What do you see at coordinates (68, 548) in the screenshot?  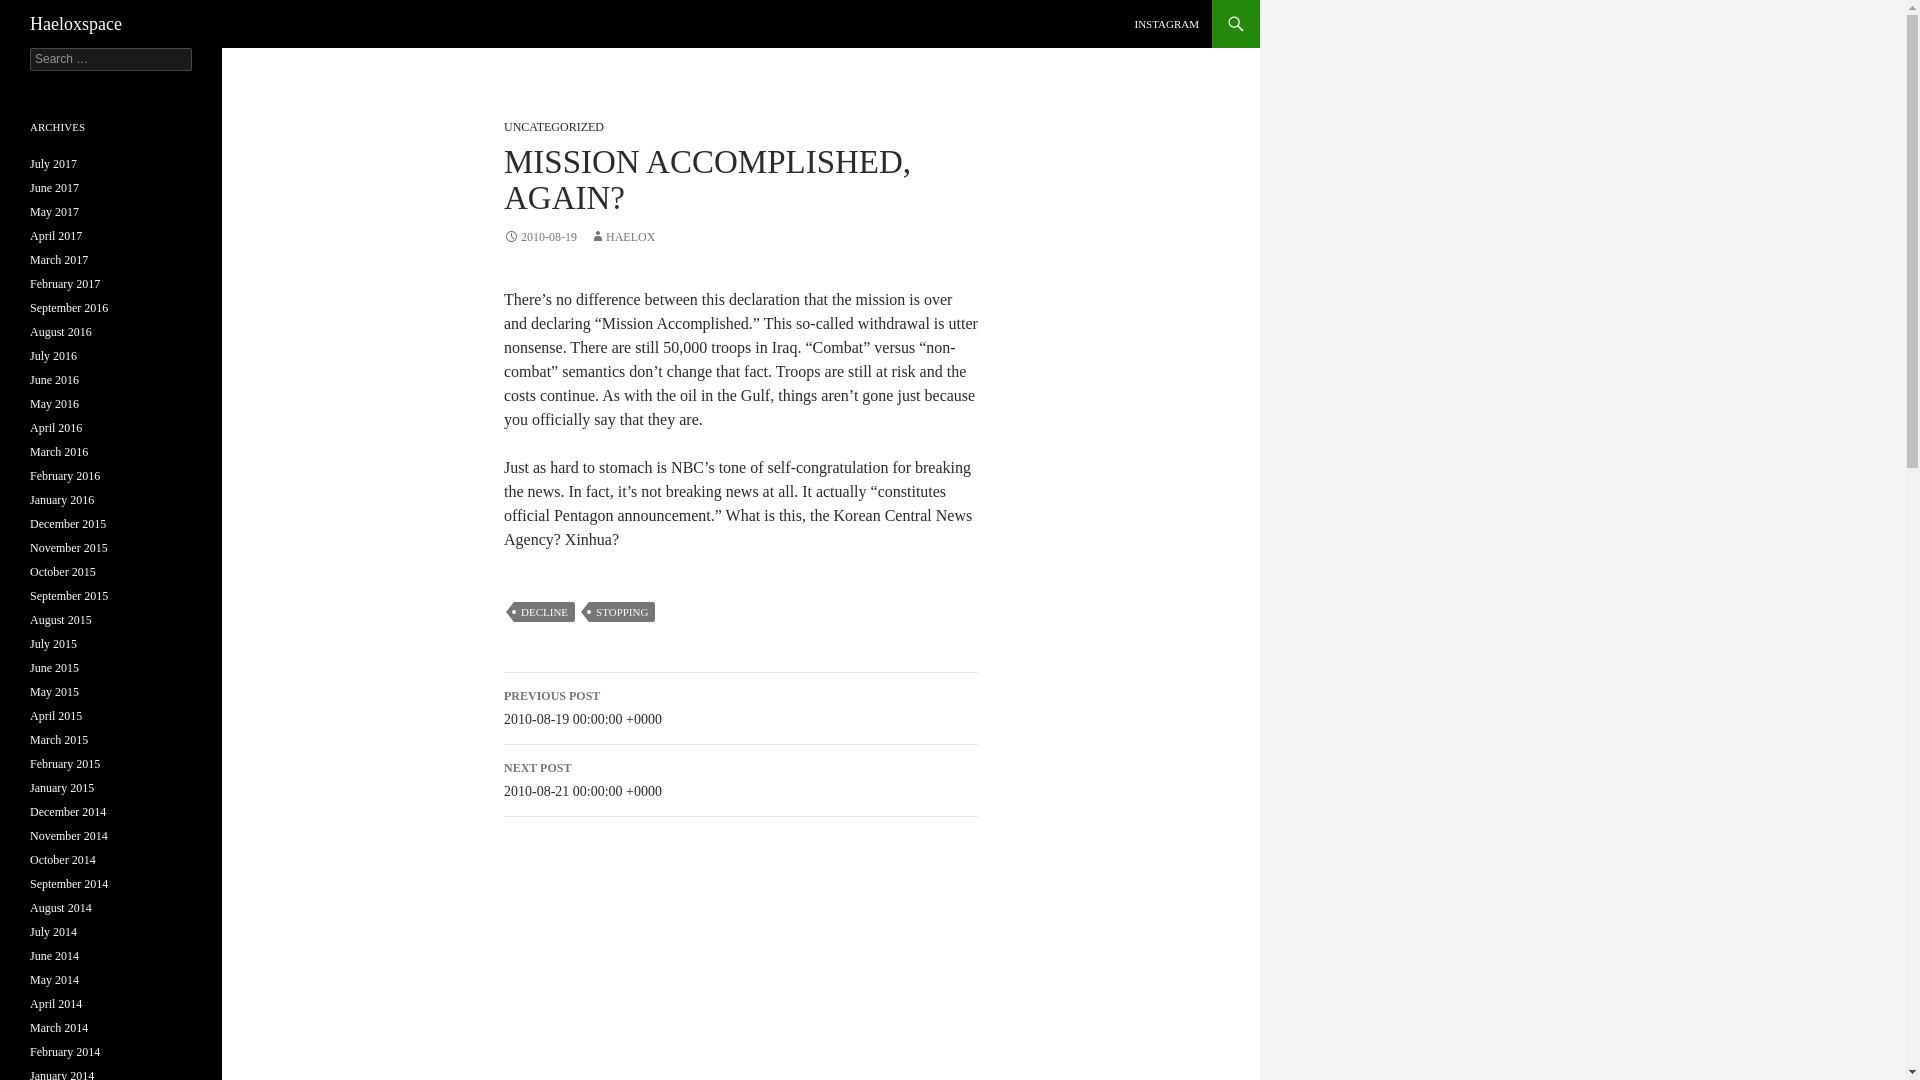 I see `November 2015` at bounding box center [68, 548].